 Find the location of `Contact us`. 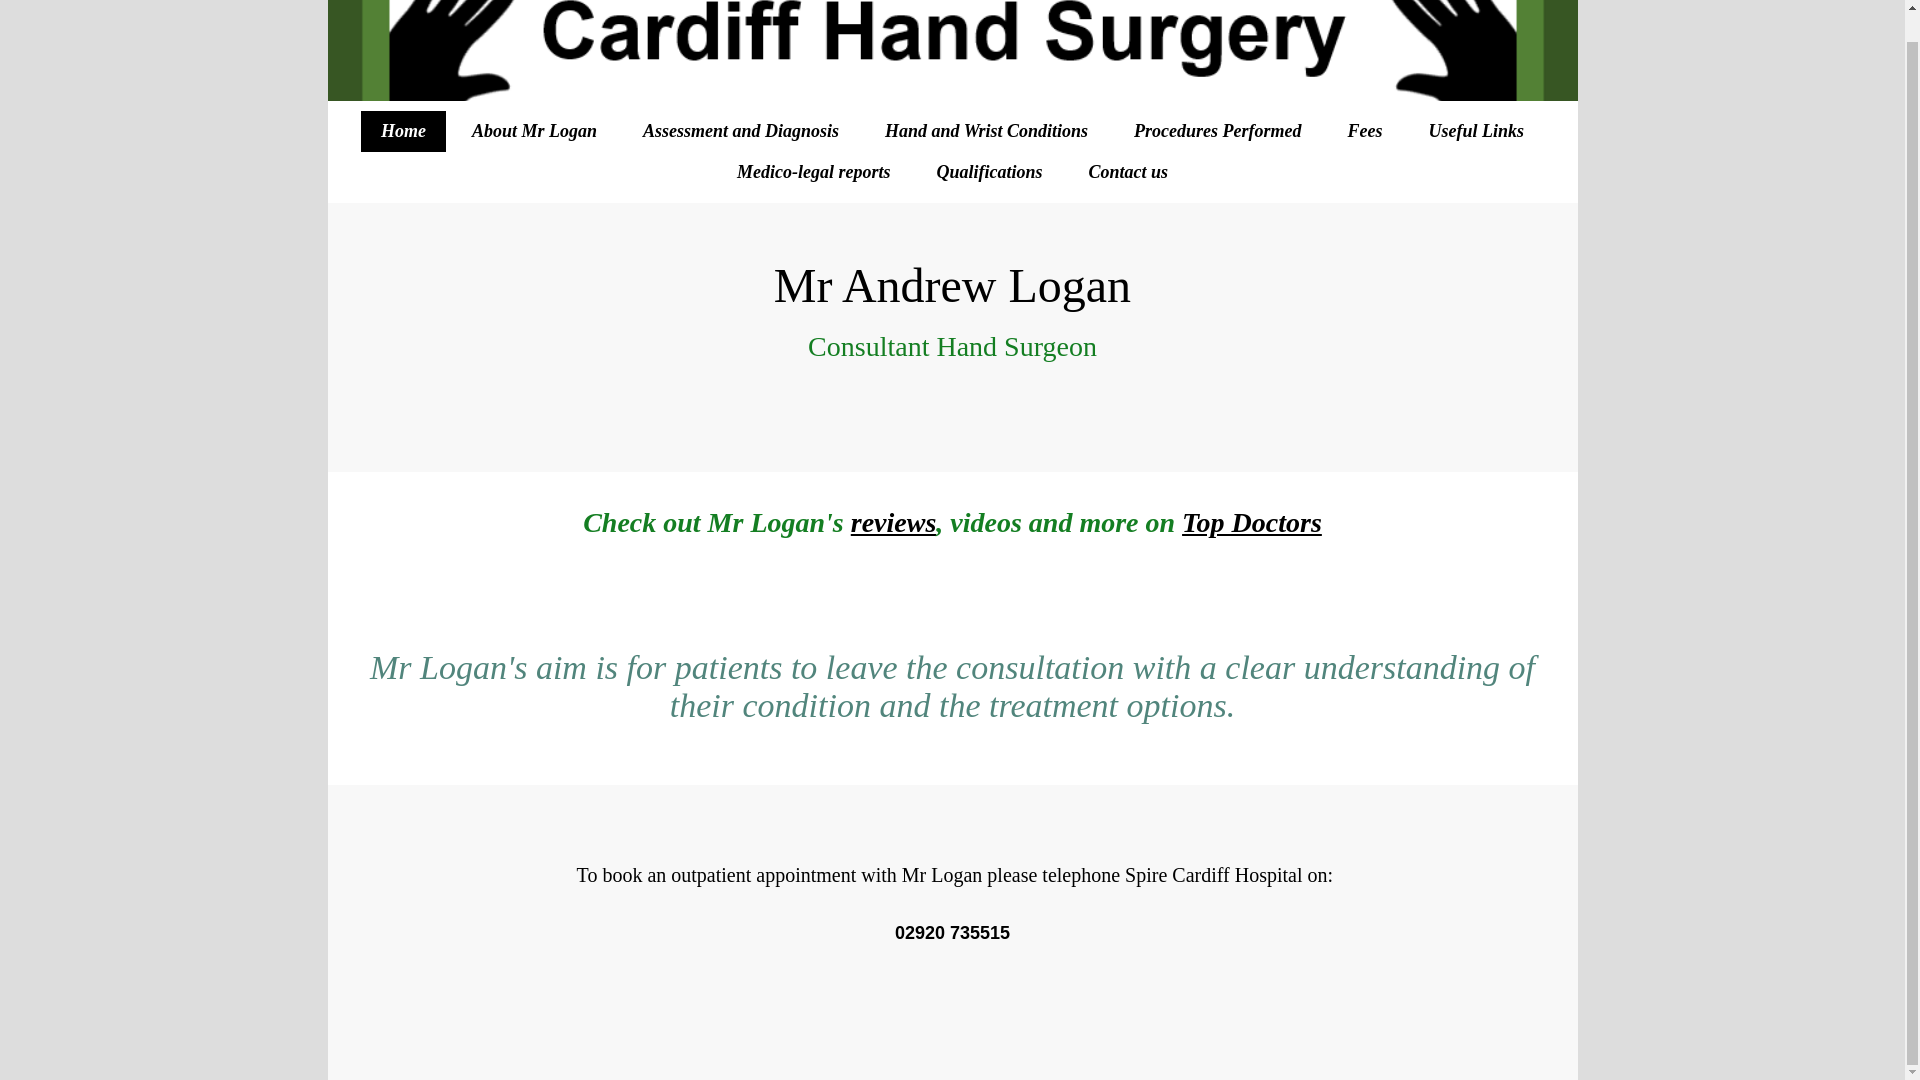

Contact us is located at coordinates (1128, 172).